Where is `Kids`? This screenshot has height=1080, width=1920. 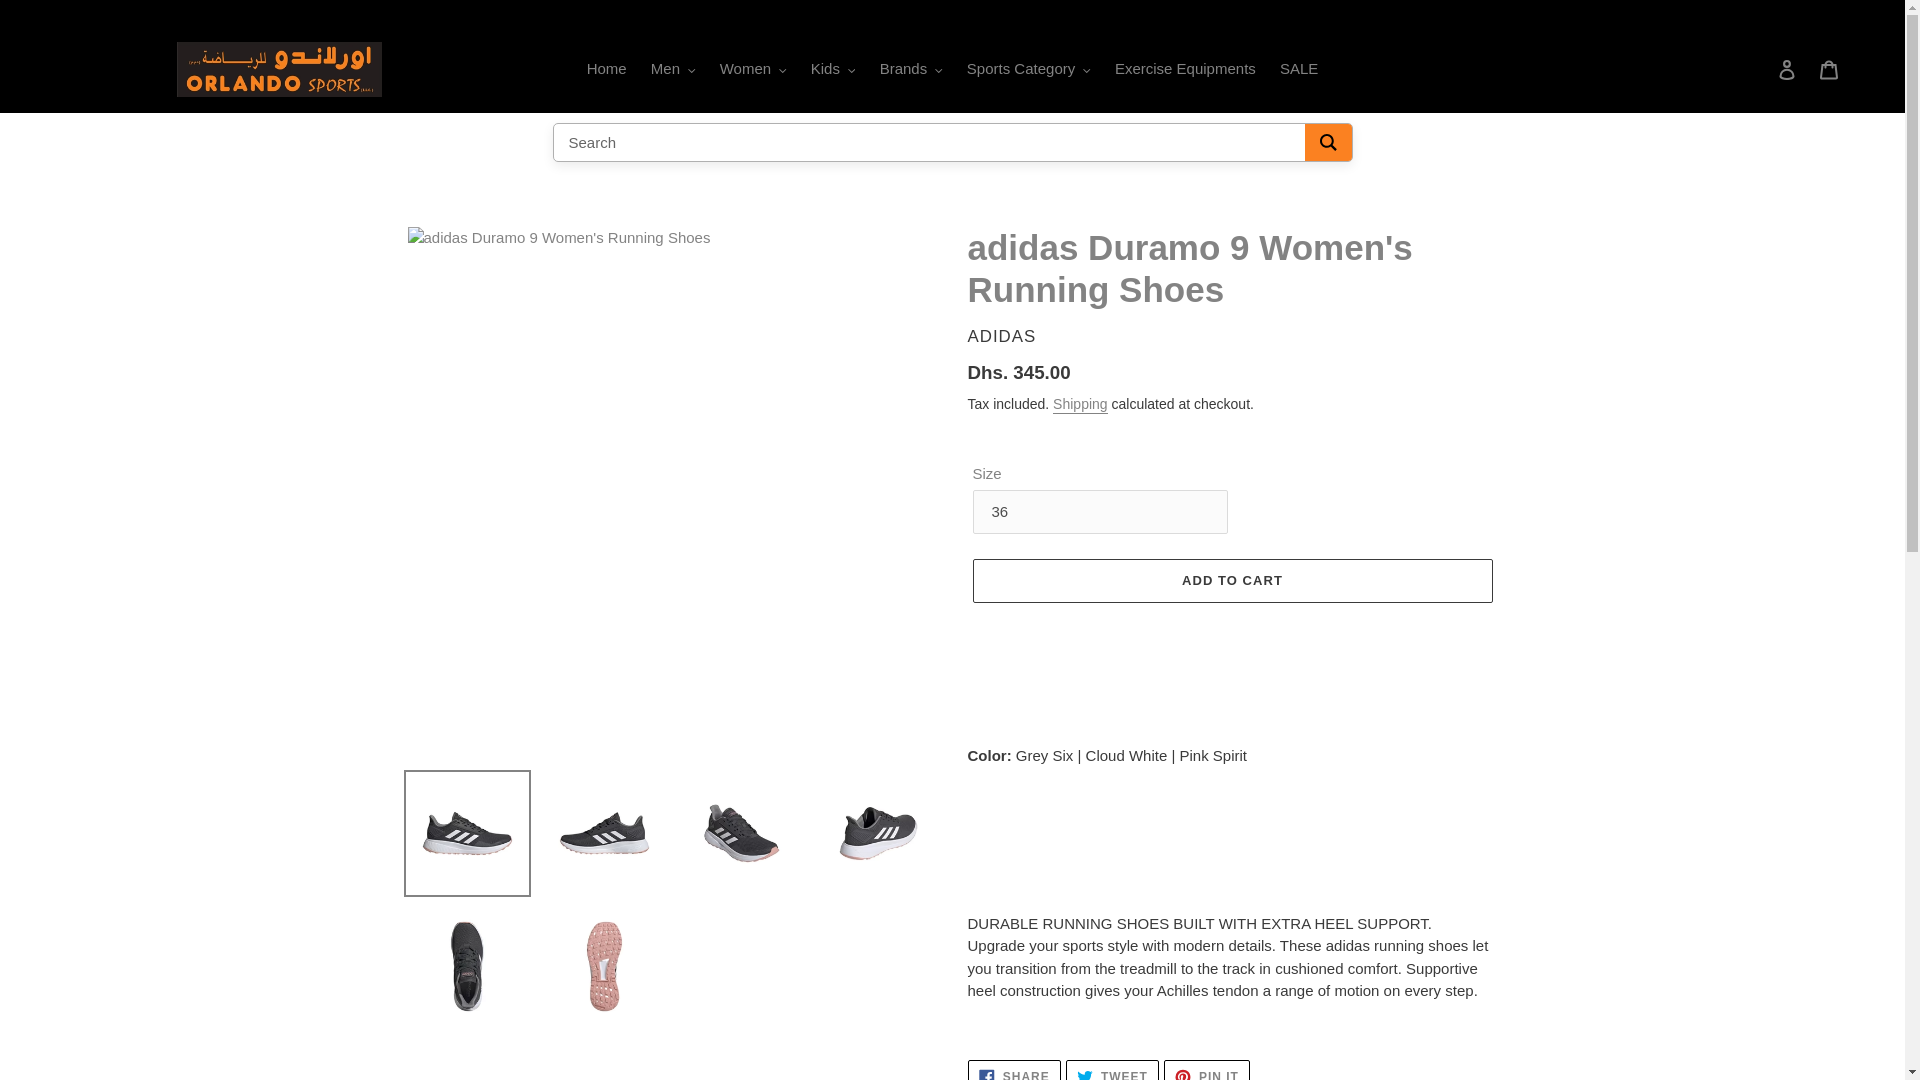
Kids is located at coordinates (832, 70).